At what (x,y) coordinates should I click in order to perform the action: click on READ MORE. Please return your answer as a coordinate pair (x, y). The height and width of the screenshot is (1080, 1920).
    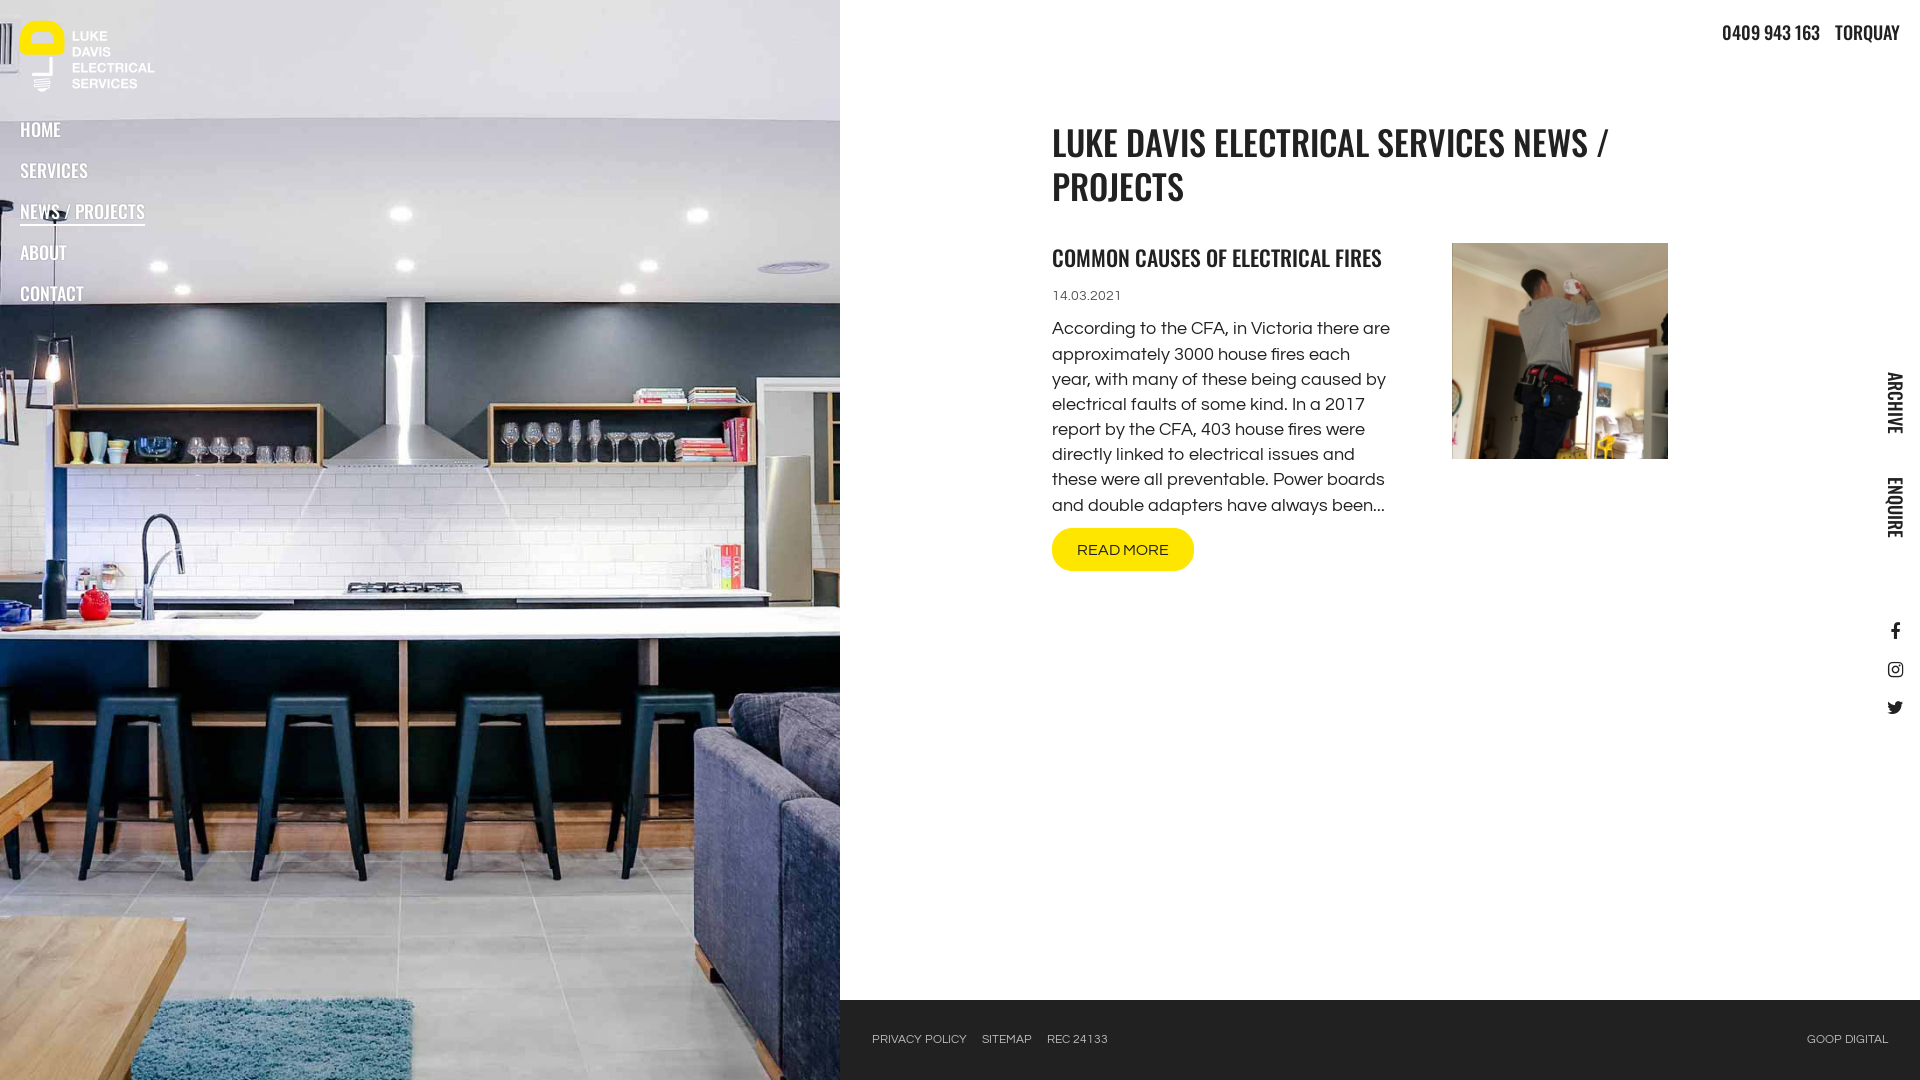
    Looking at the image, I should click on (1123, 550).